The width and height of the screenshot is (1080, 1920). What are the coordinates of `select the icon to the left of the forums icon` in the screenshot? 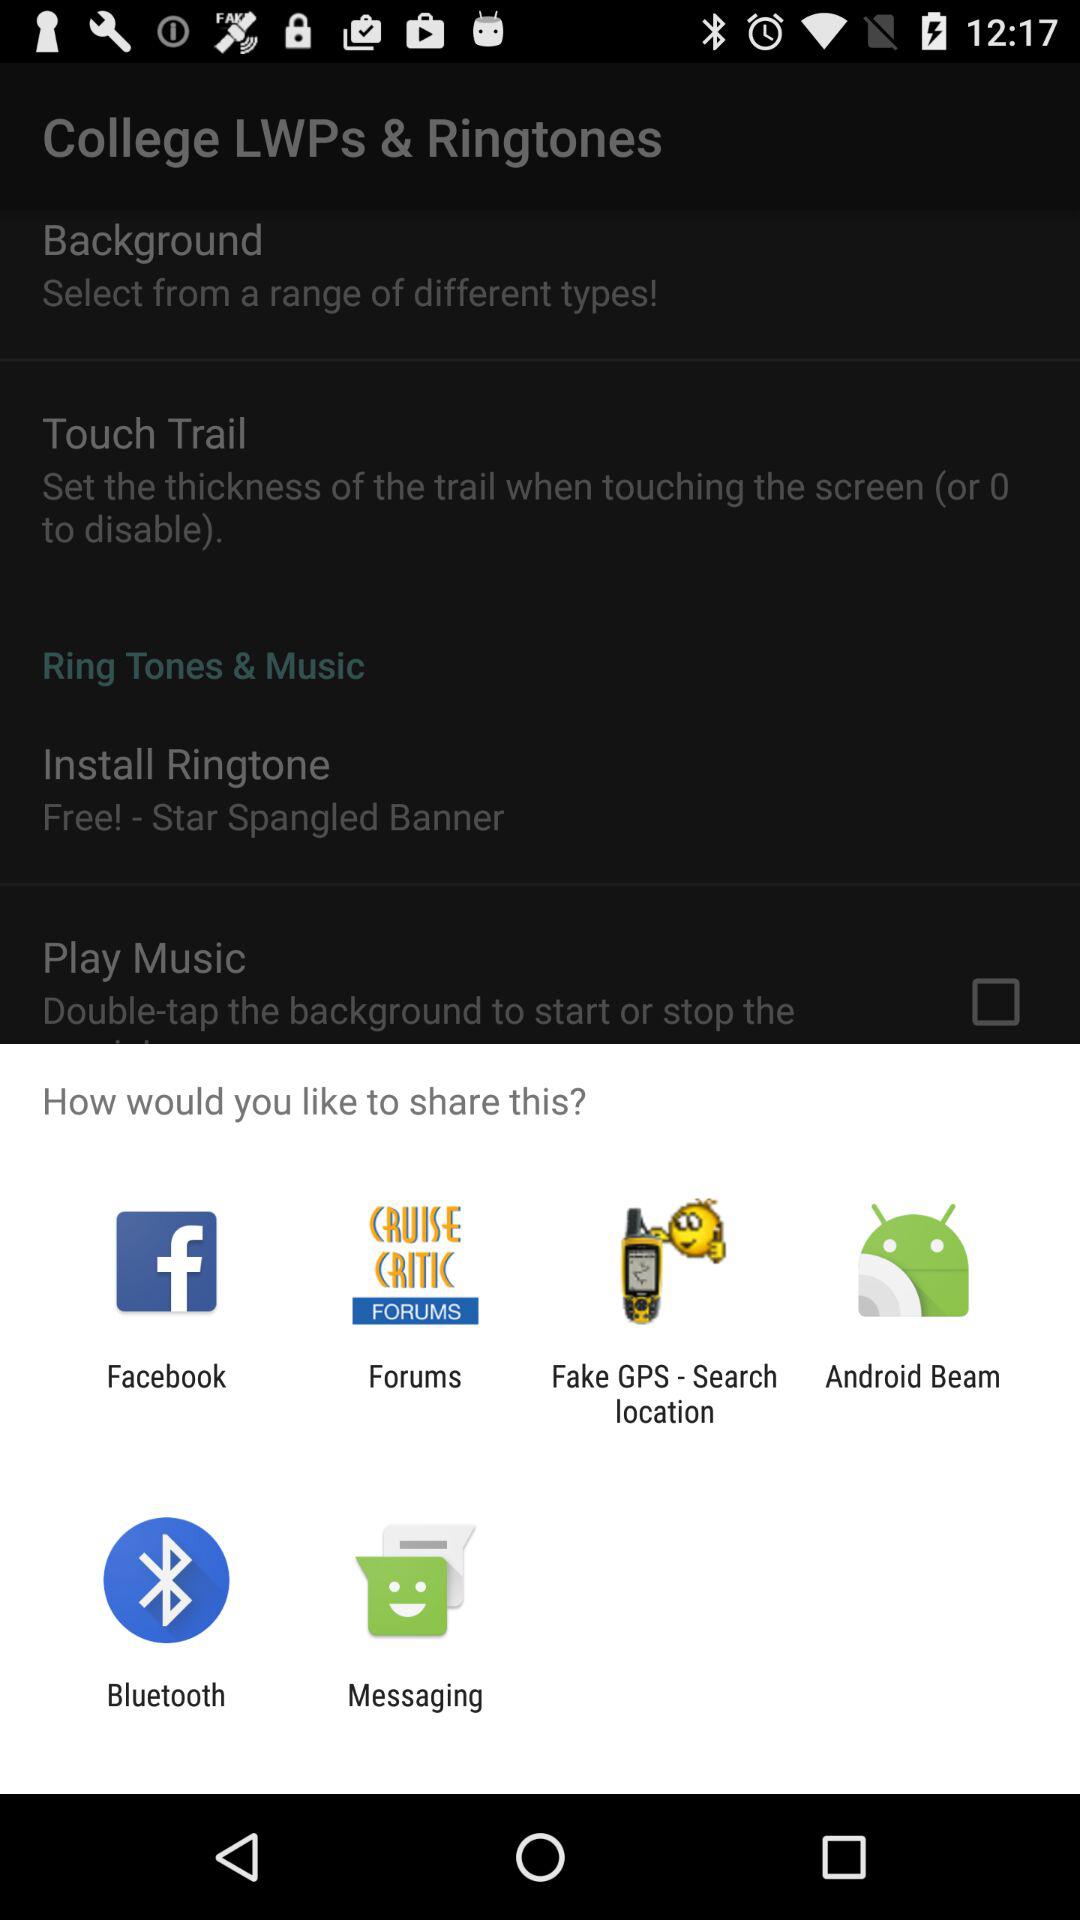 It's located at (166, 1393).